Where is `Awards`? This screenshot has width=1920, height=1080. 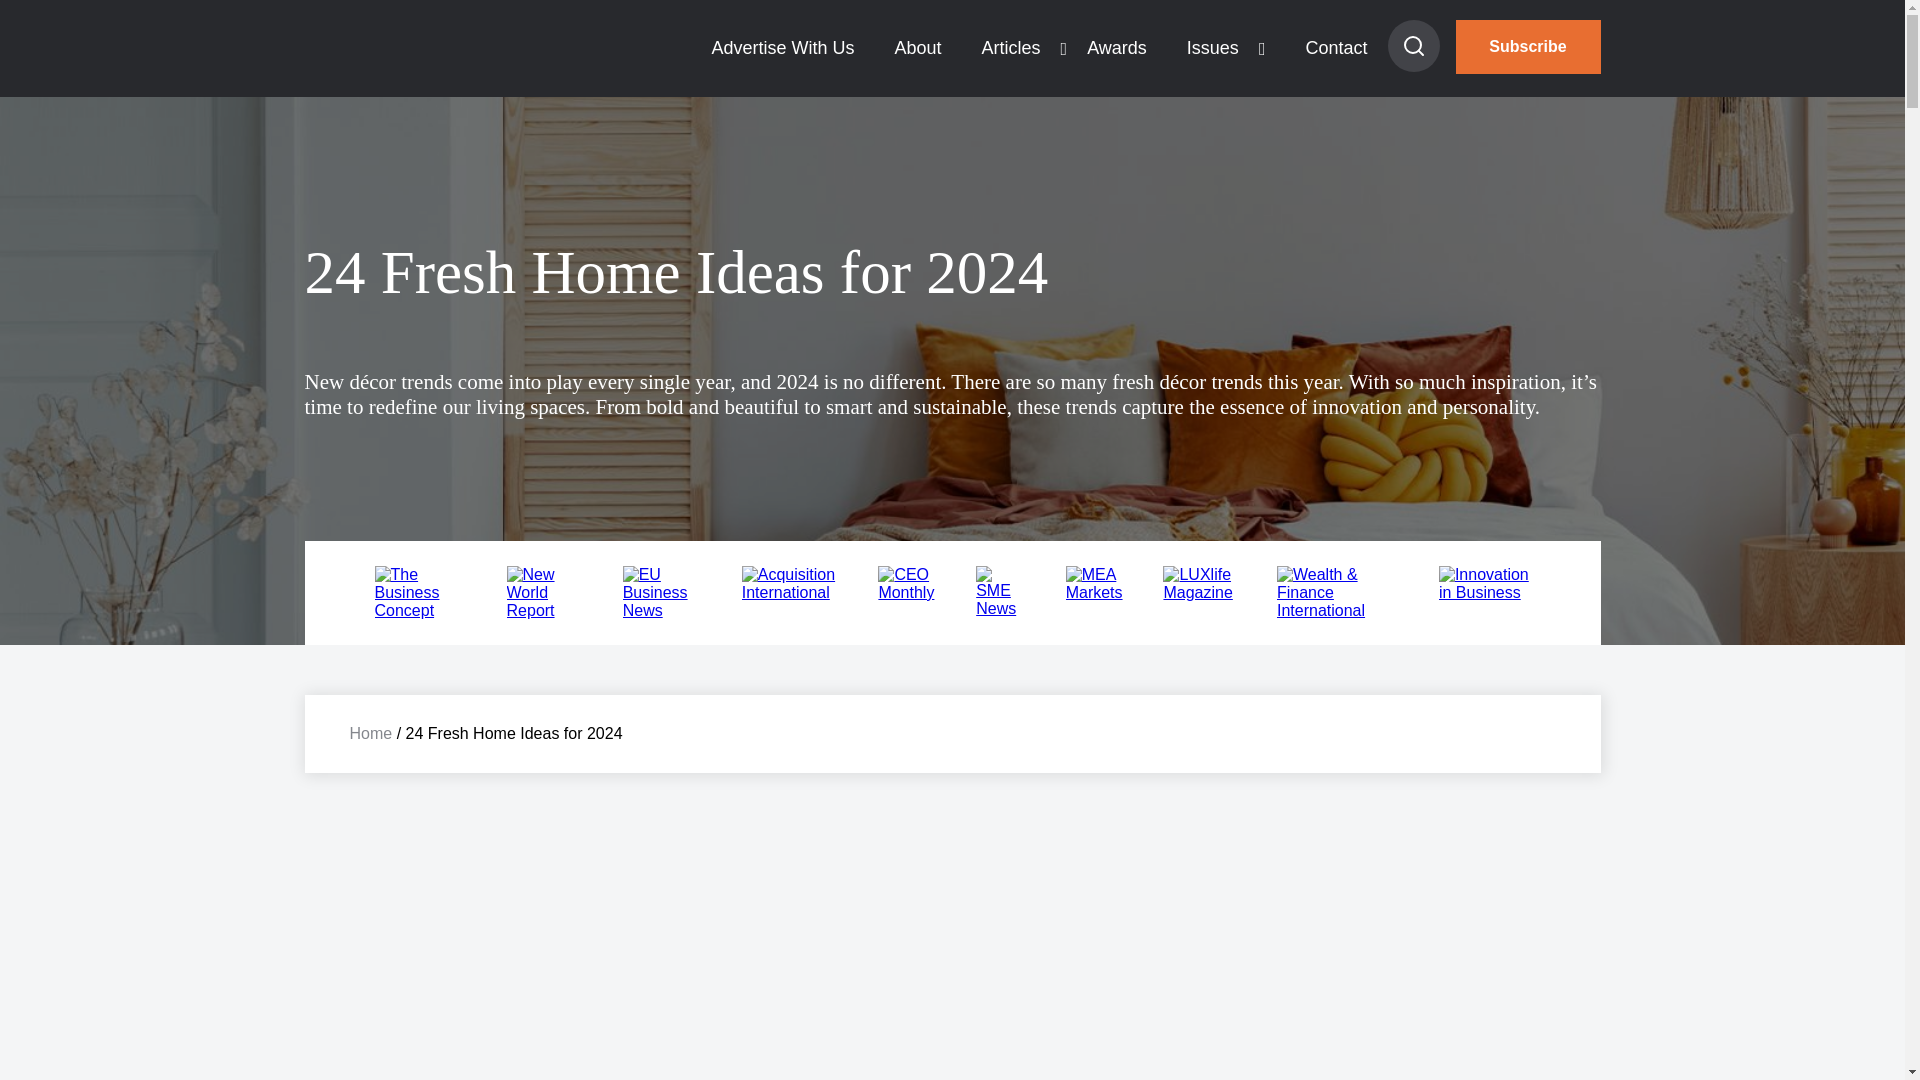 Awards is located at coordinates (1117, 48).